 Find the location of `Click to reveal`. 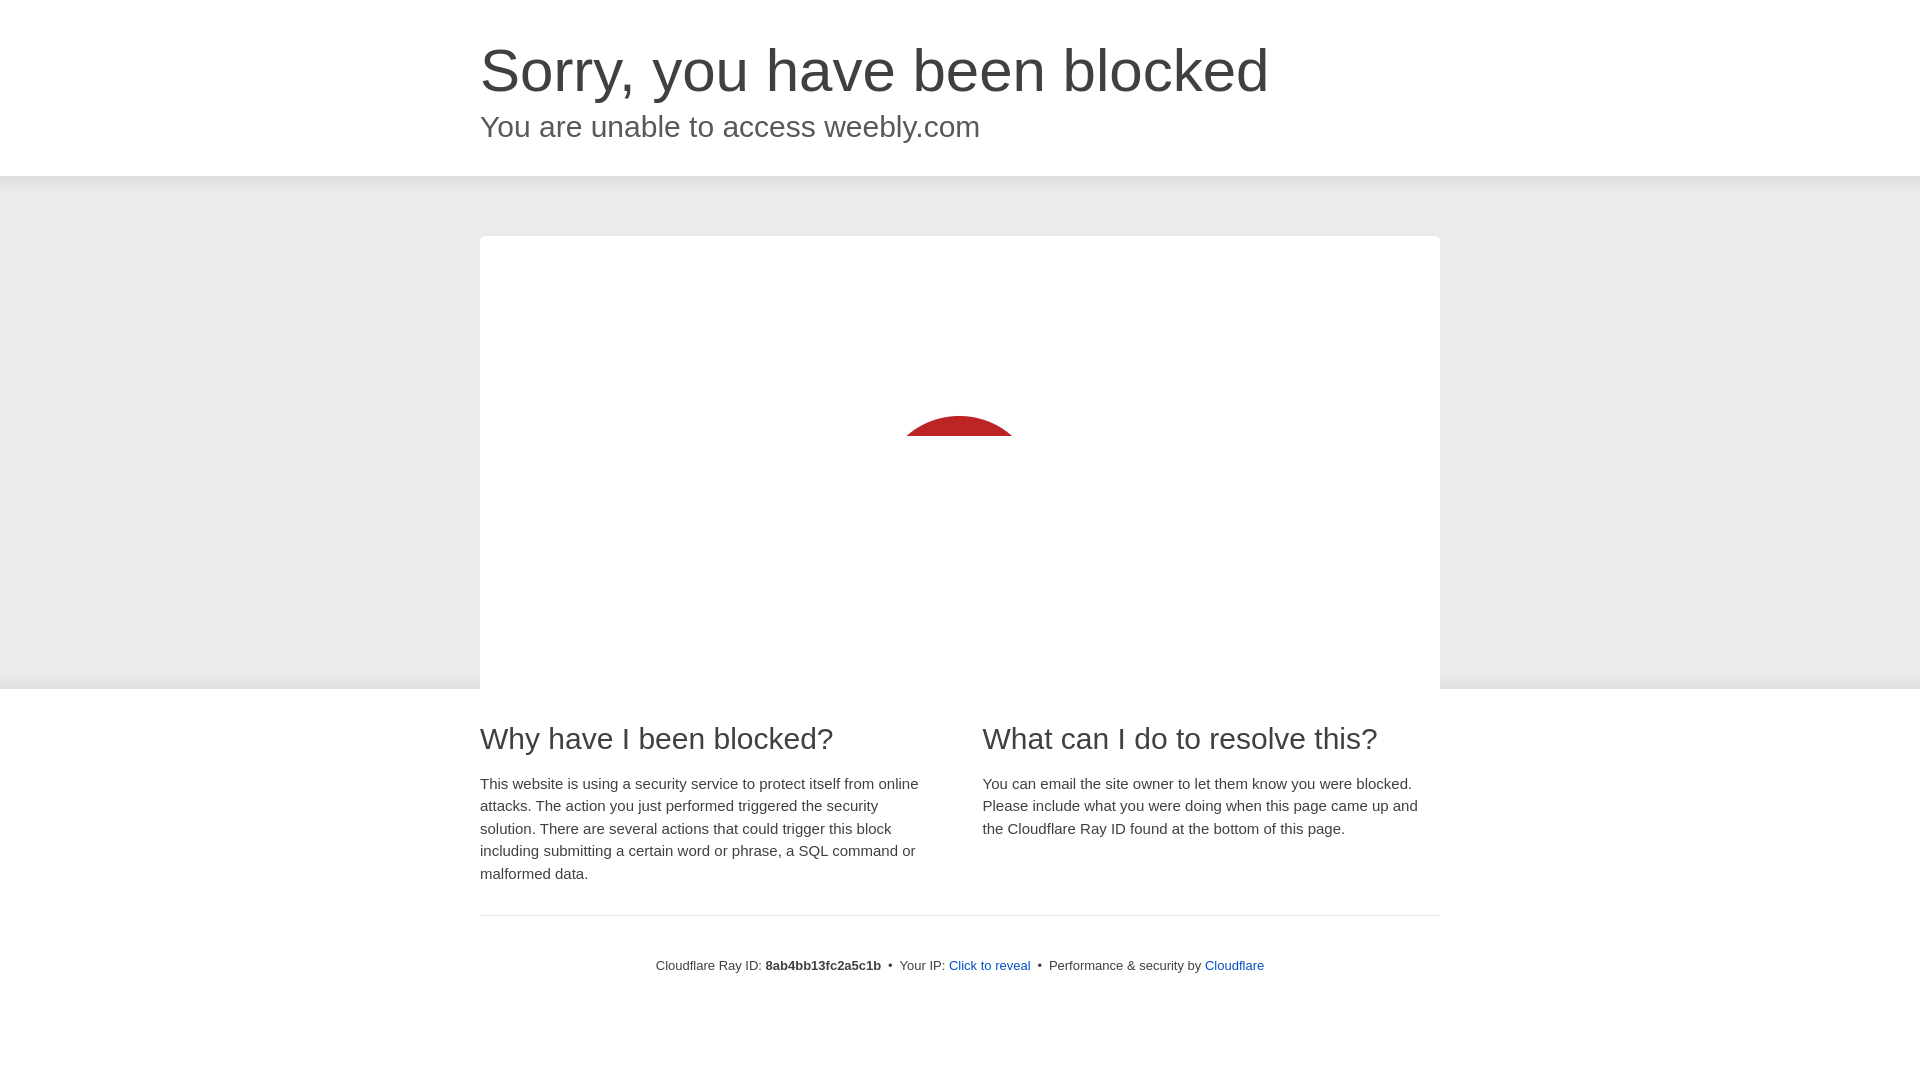

Click to reveal is located at coordinates (990, 966).